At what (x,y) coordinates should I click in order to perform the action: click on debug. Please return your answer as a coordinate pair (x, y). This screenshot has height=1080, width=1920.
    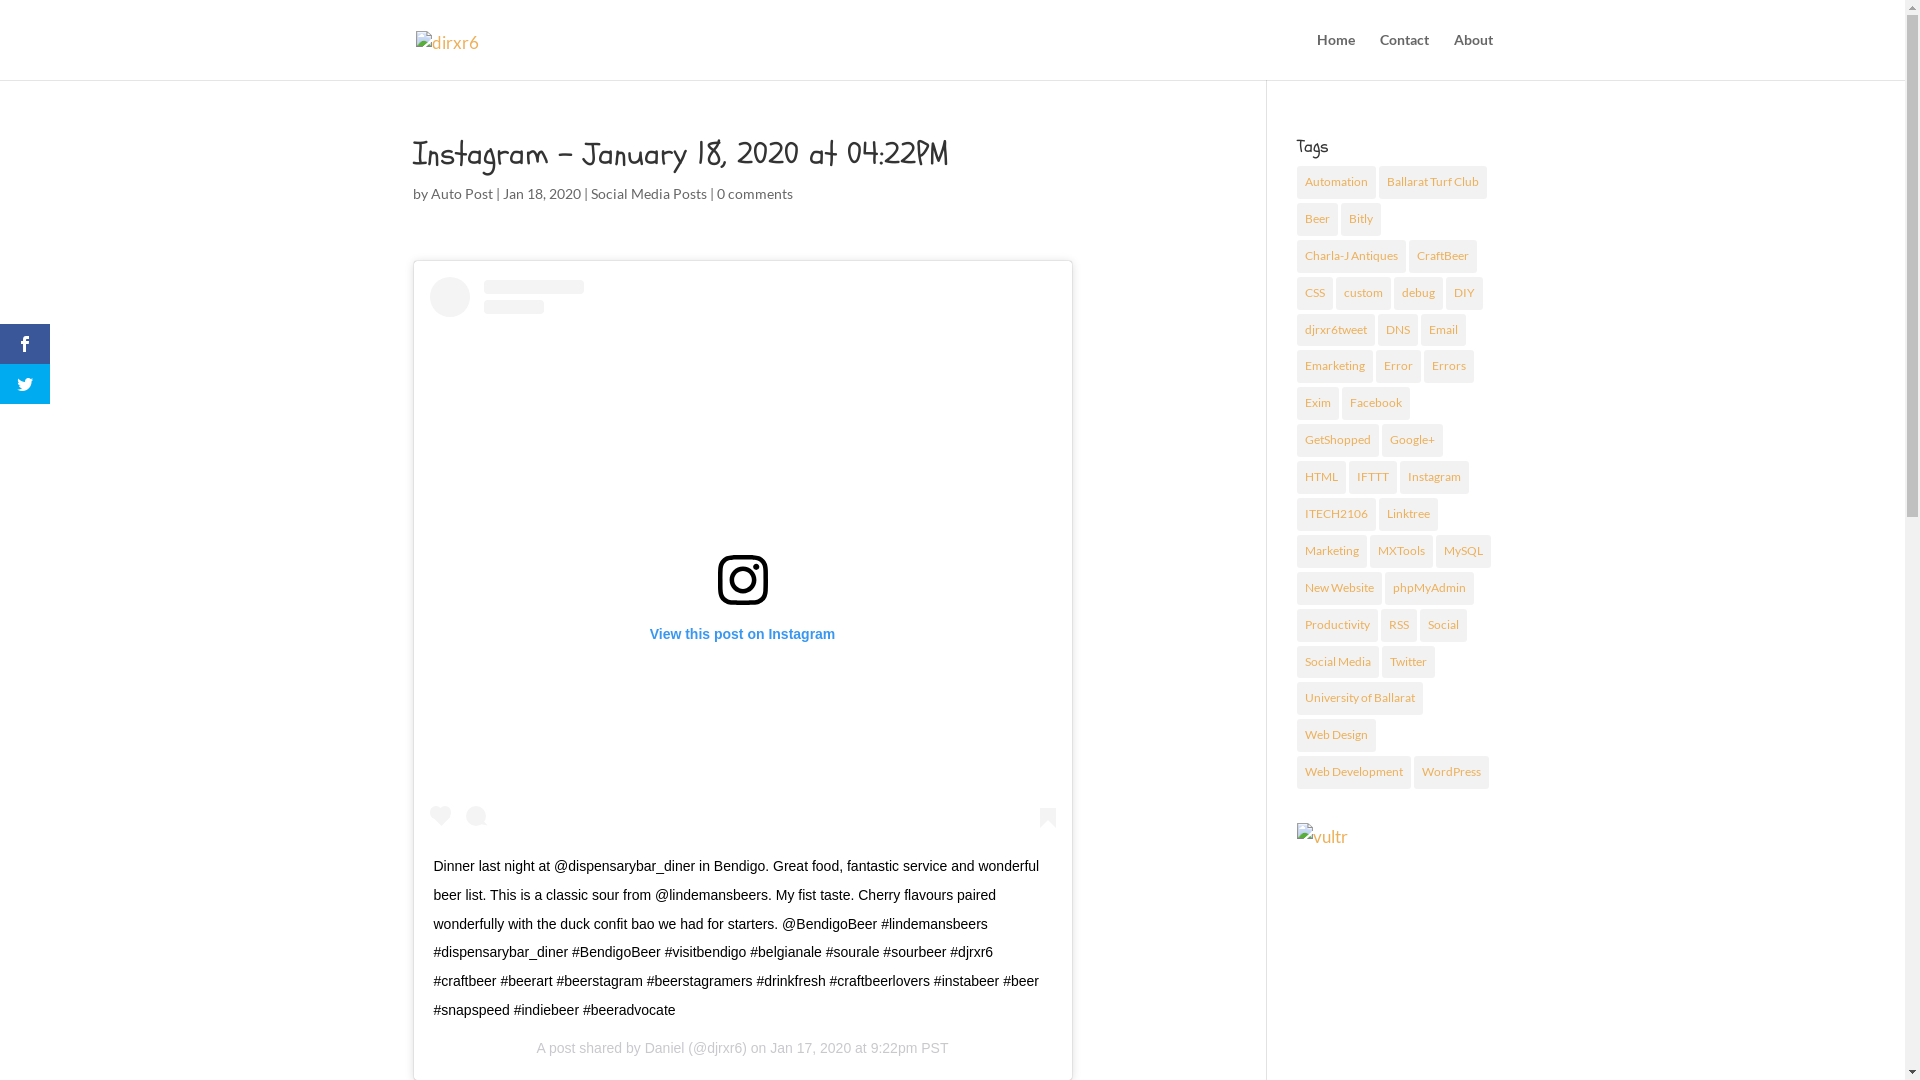
    Looking at the image, I should click on (1418, 294).